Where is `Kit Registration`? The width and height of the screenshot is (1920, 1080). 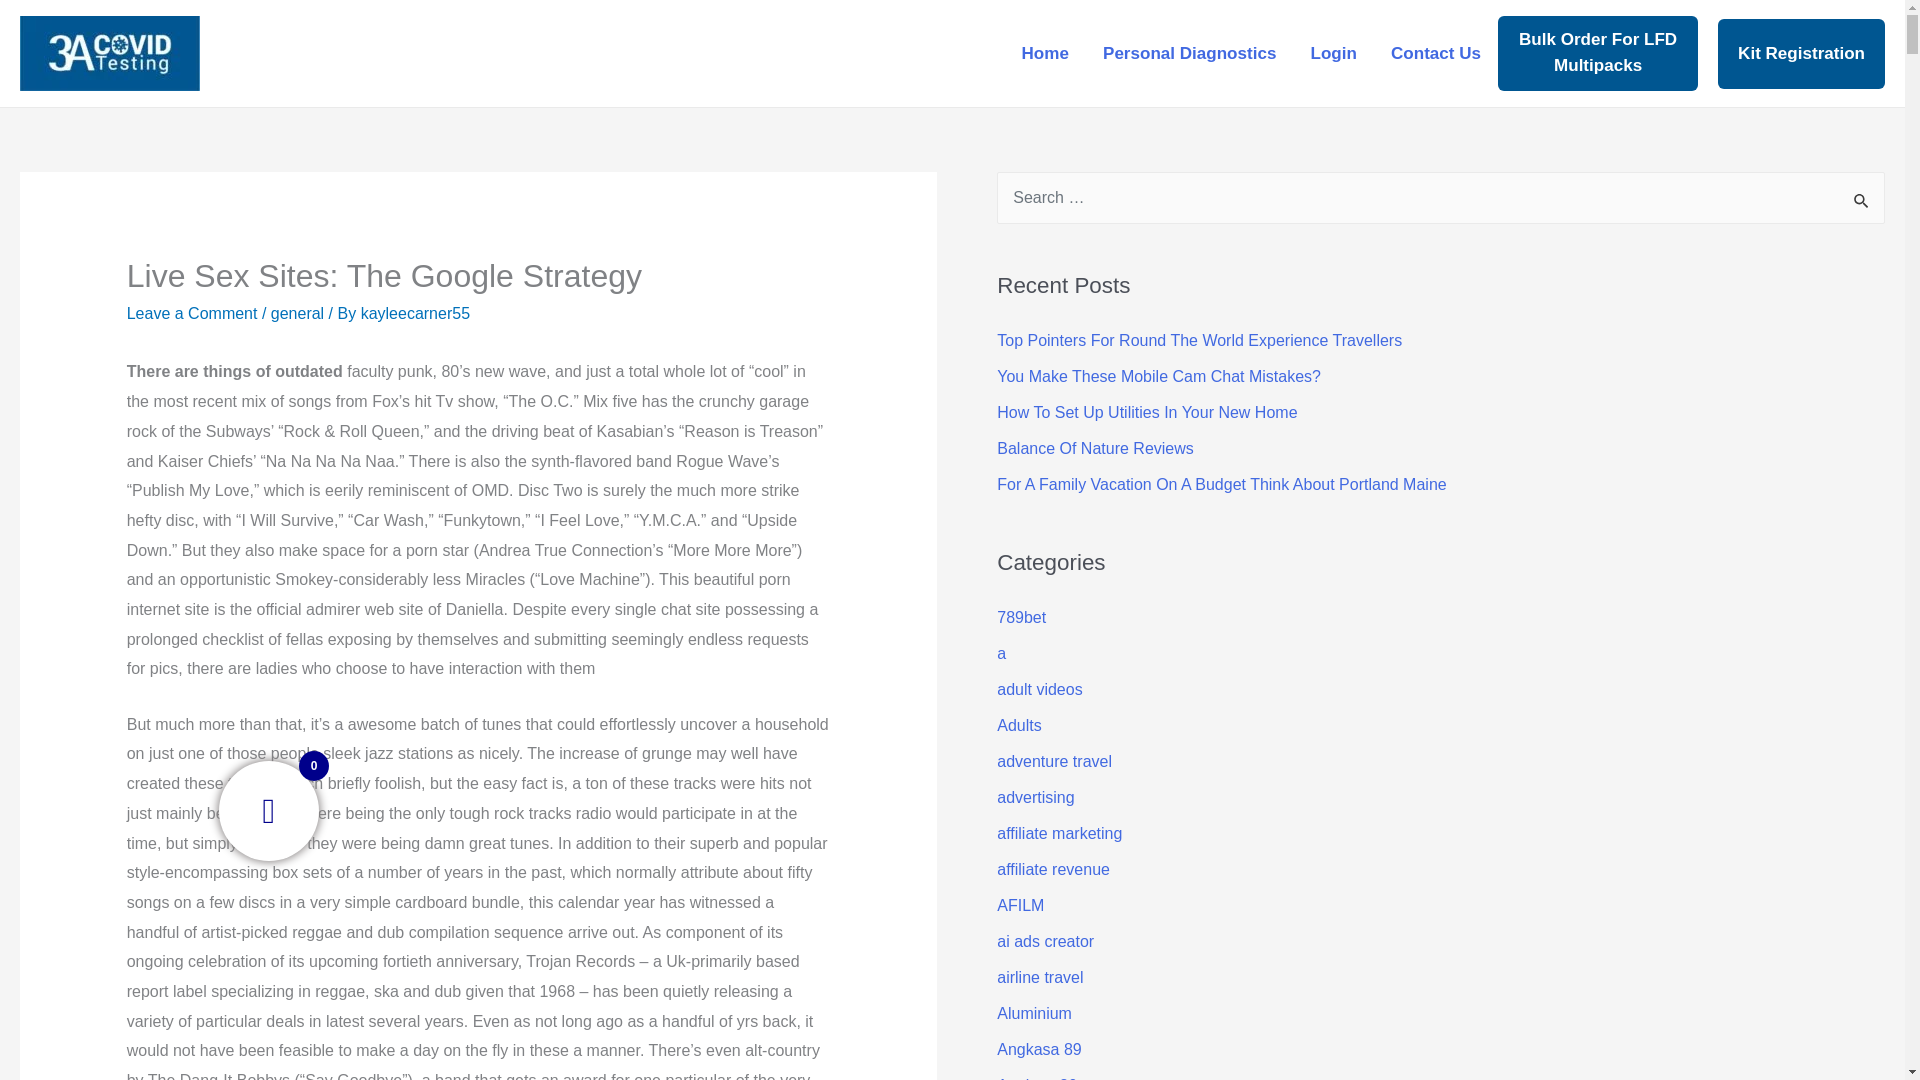 Kit Registration is located at coordinates (1802, 52).